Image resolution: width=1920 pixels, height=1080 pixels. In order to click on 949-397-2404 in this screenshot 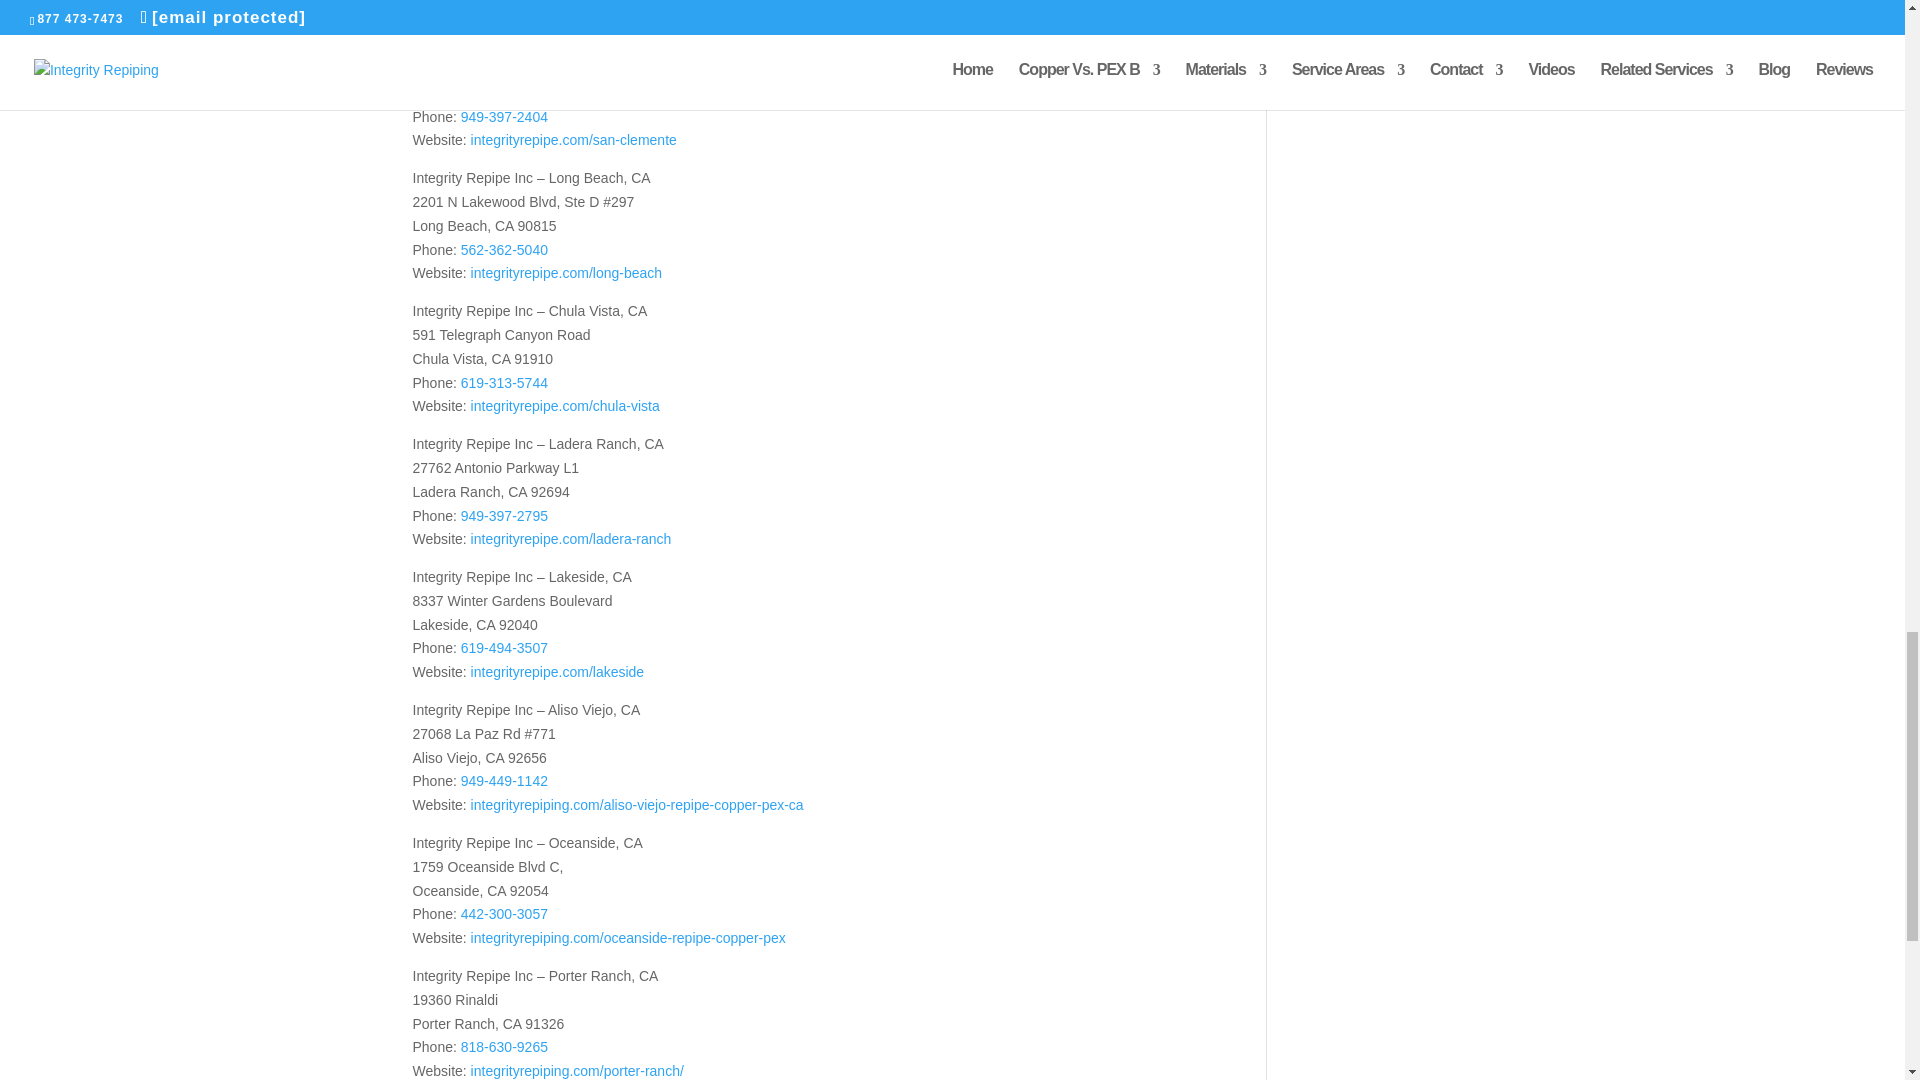, I will do `click(504, 117)`.